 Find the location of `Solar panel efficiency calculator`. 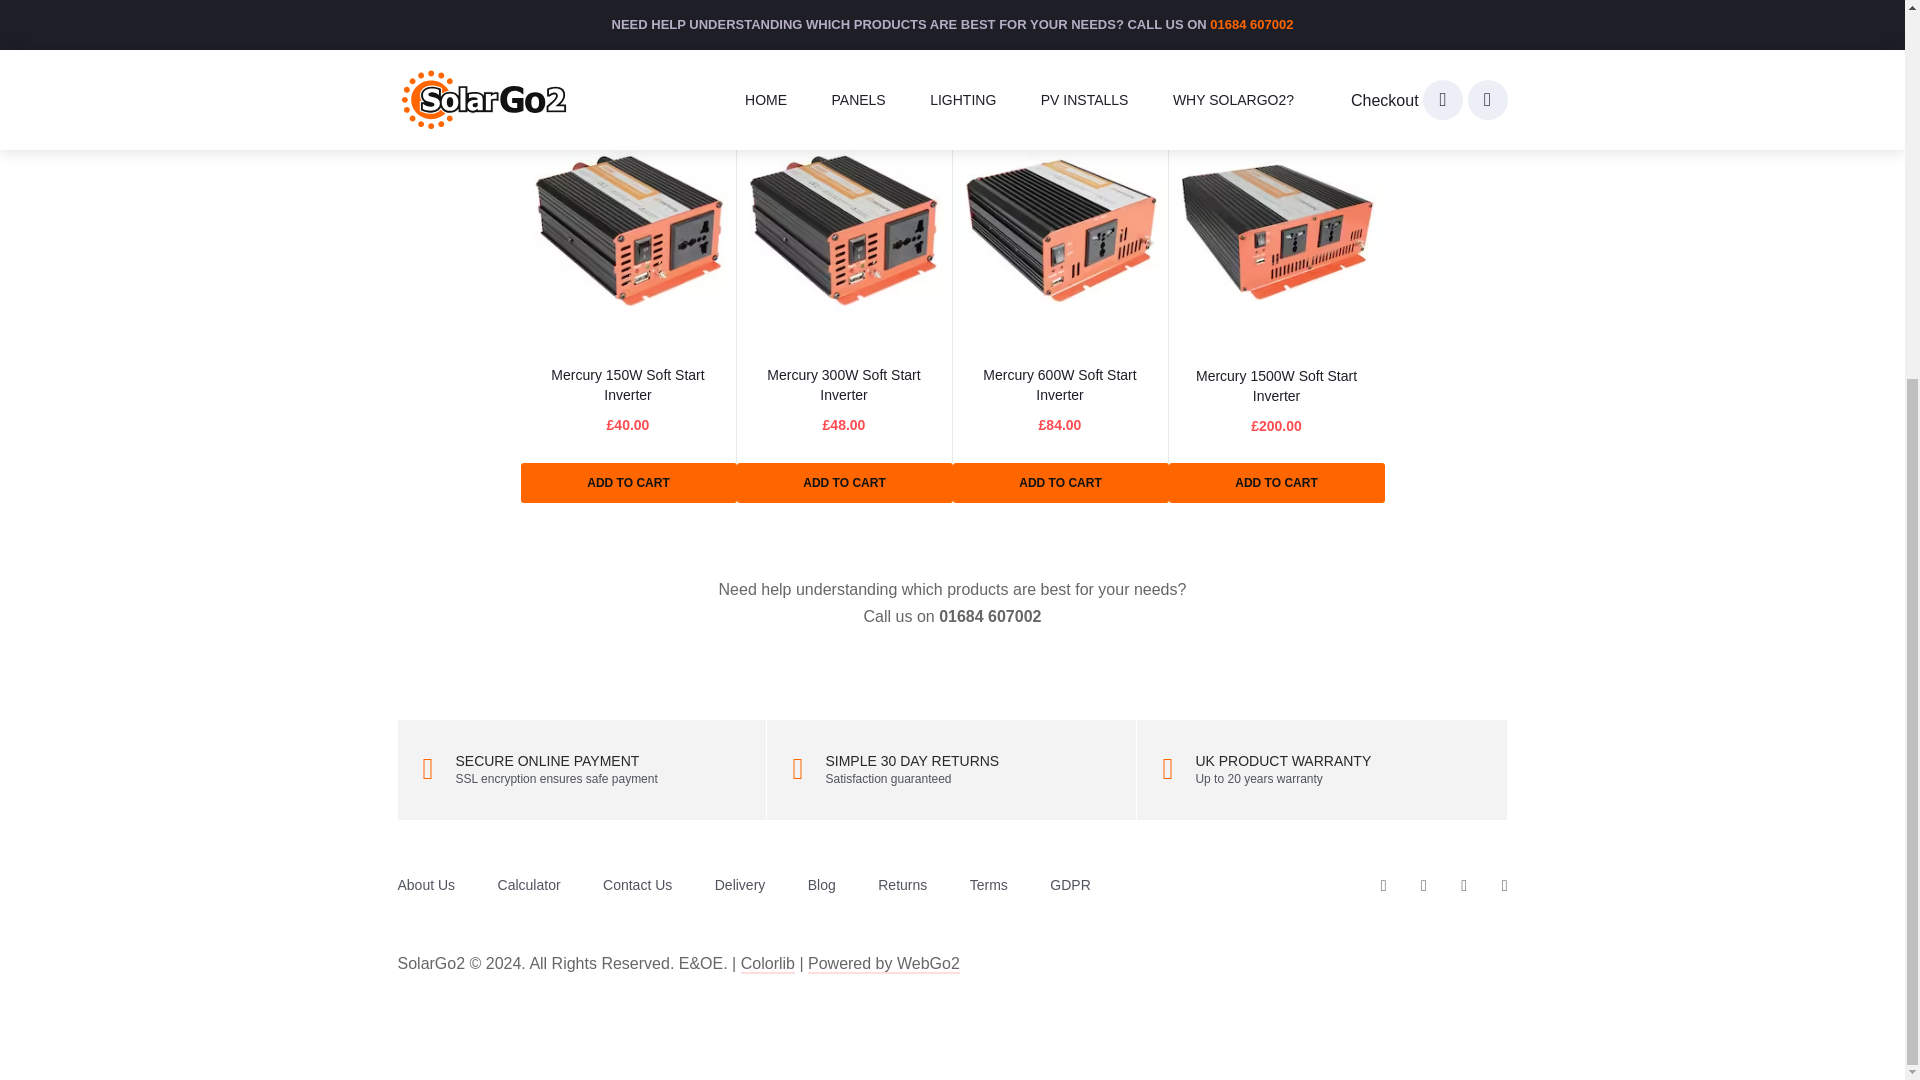

Solar panel efficiency calculator is located at coordinates (528, 884).